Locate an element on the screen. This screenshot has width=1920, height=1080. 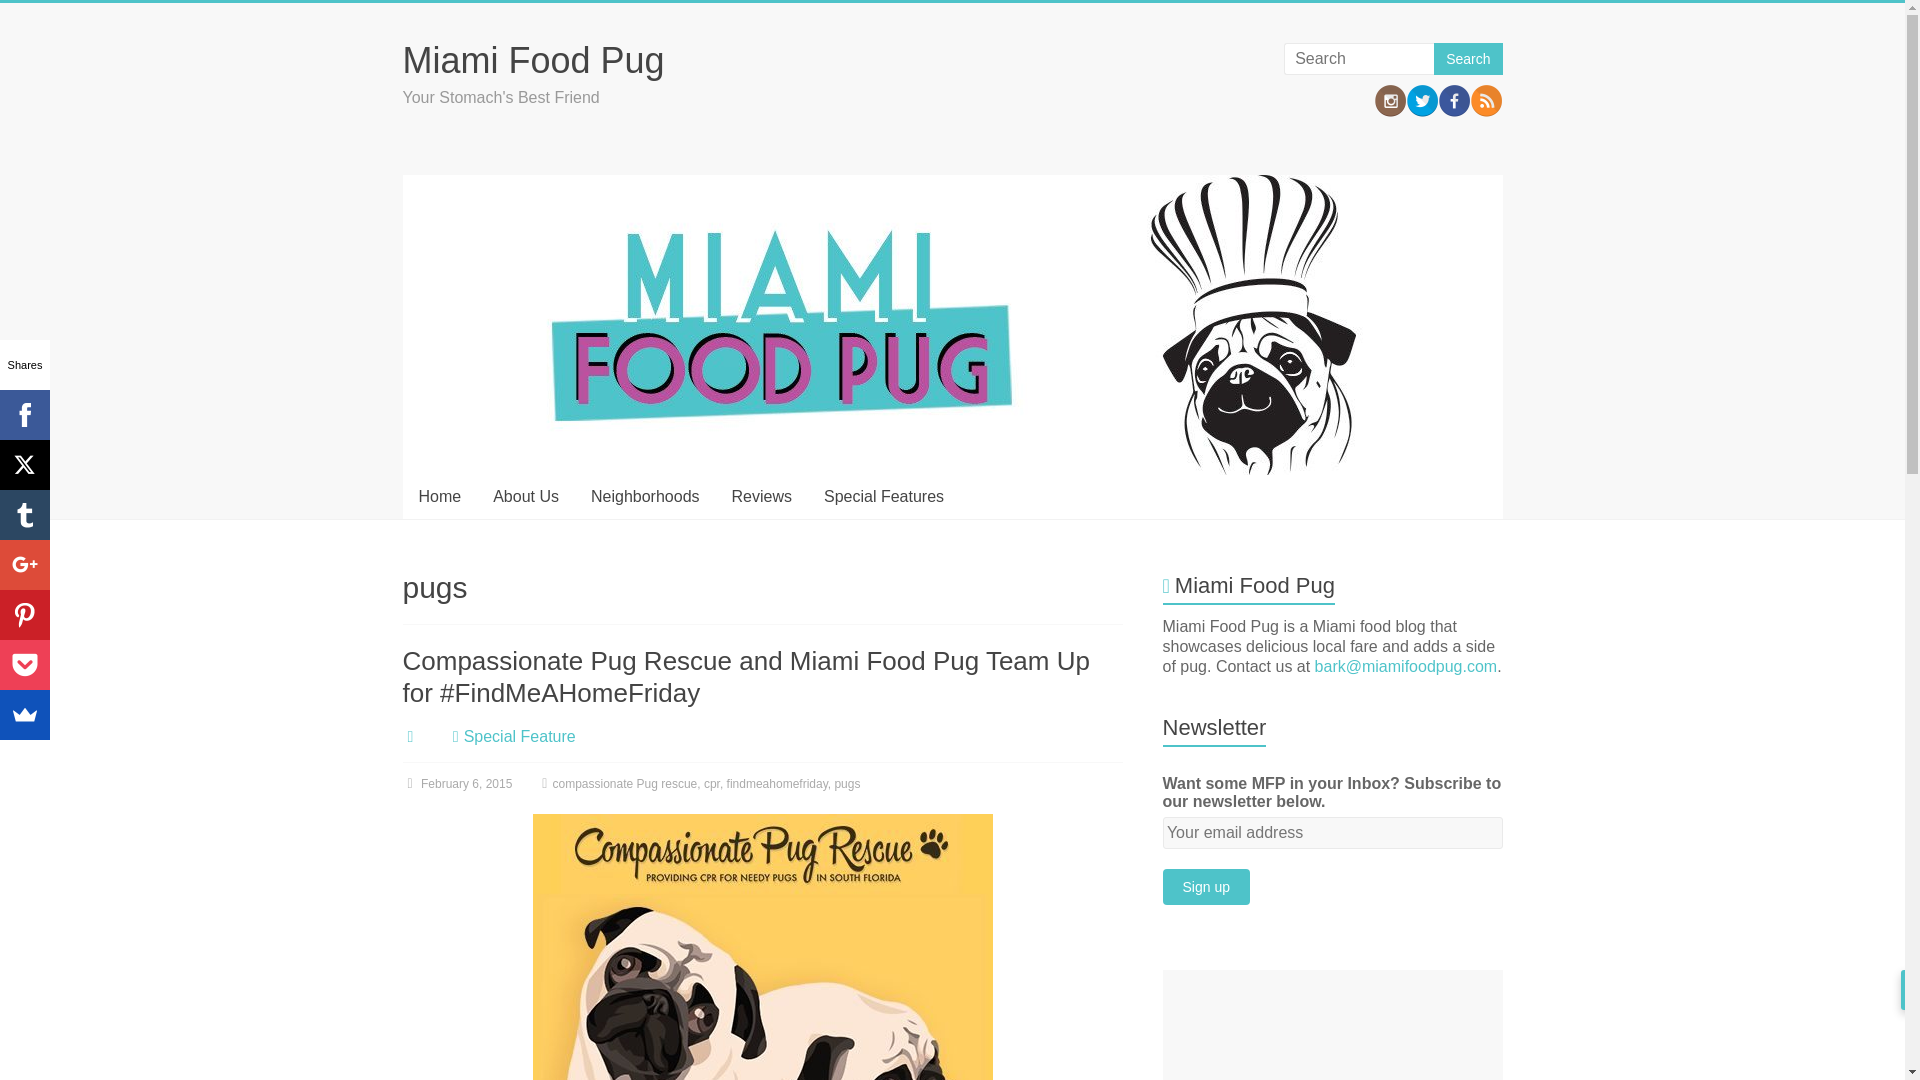
Neighborhoods is located at coordinates (645, 497).